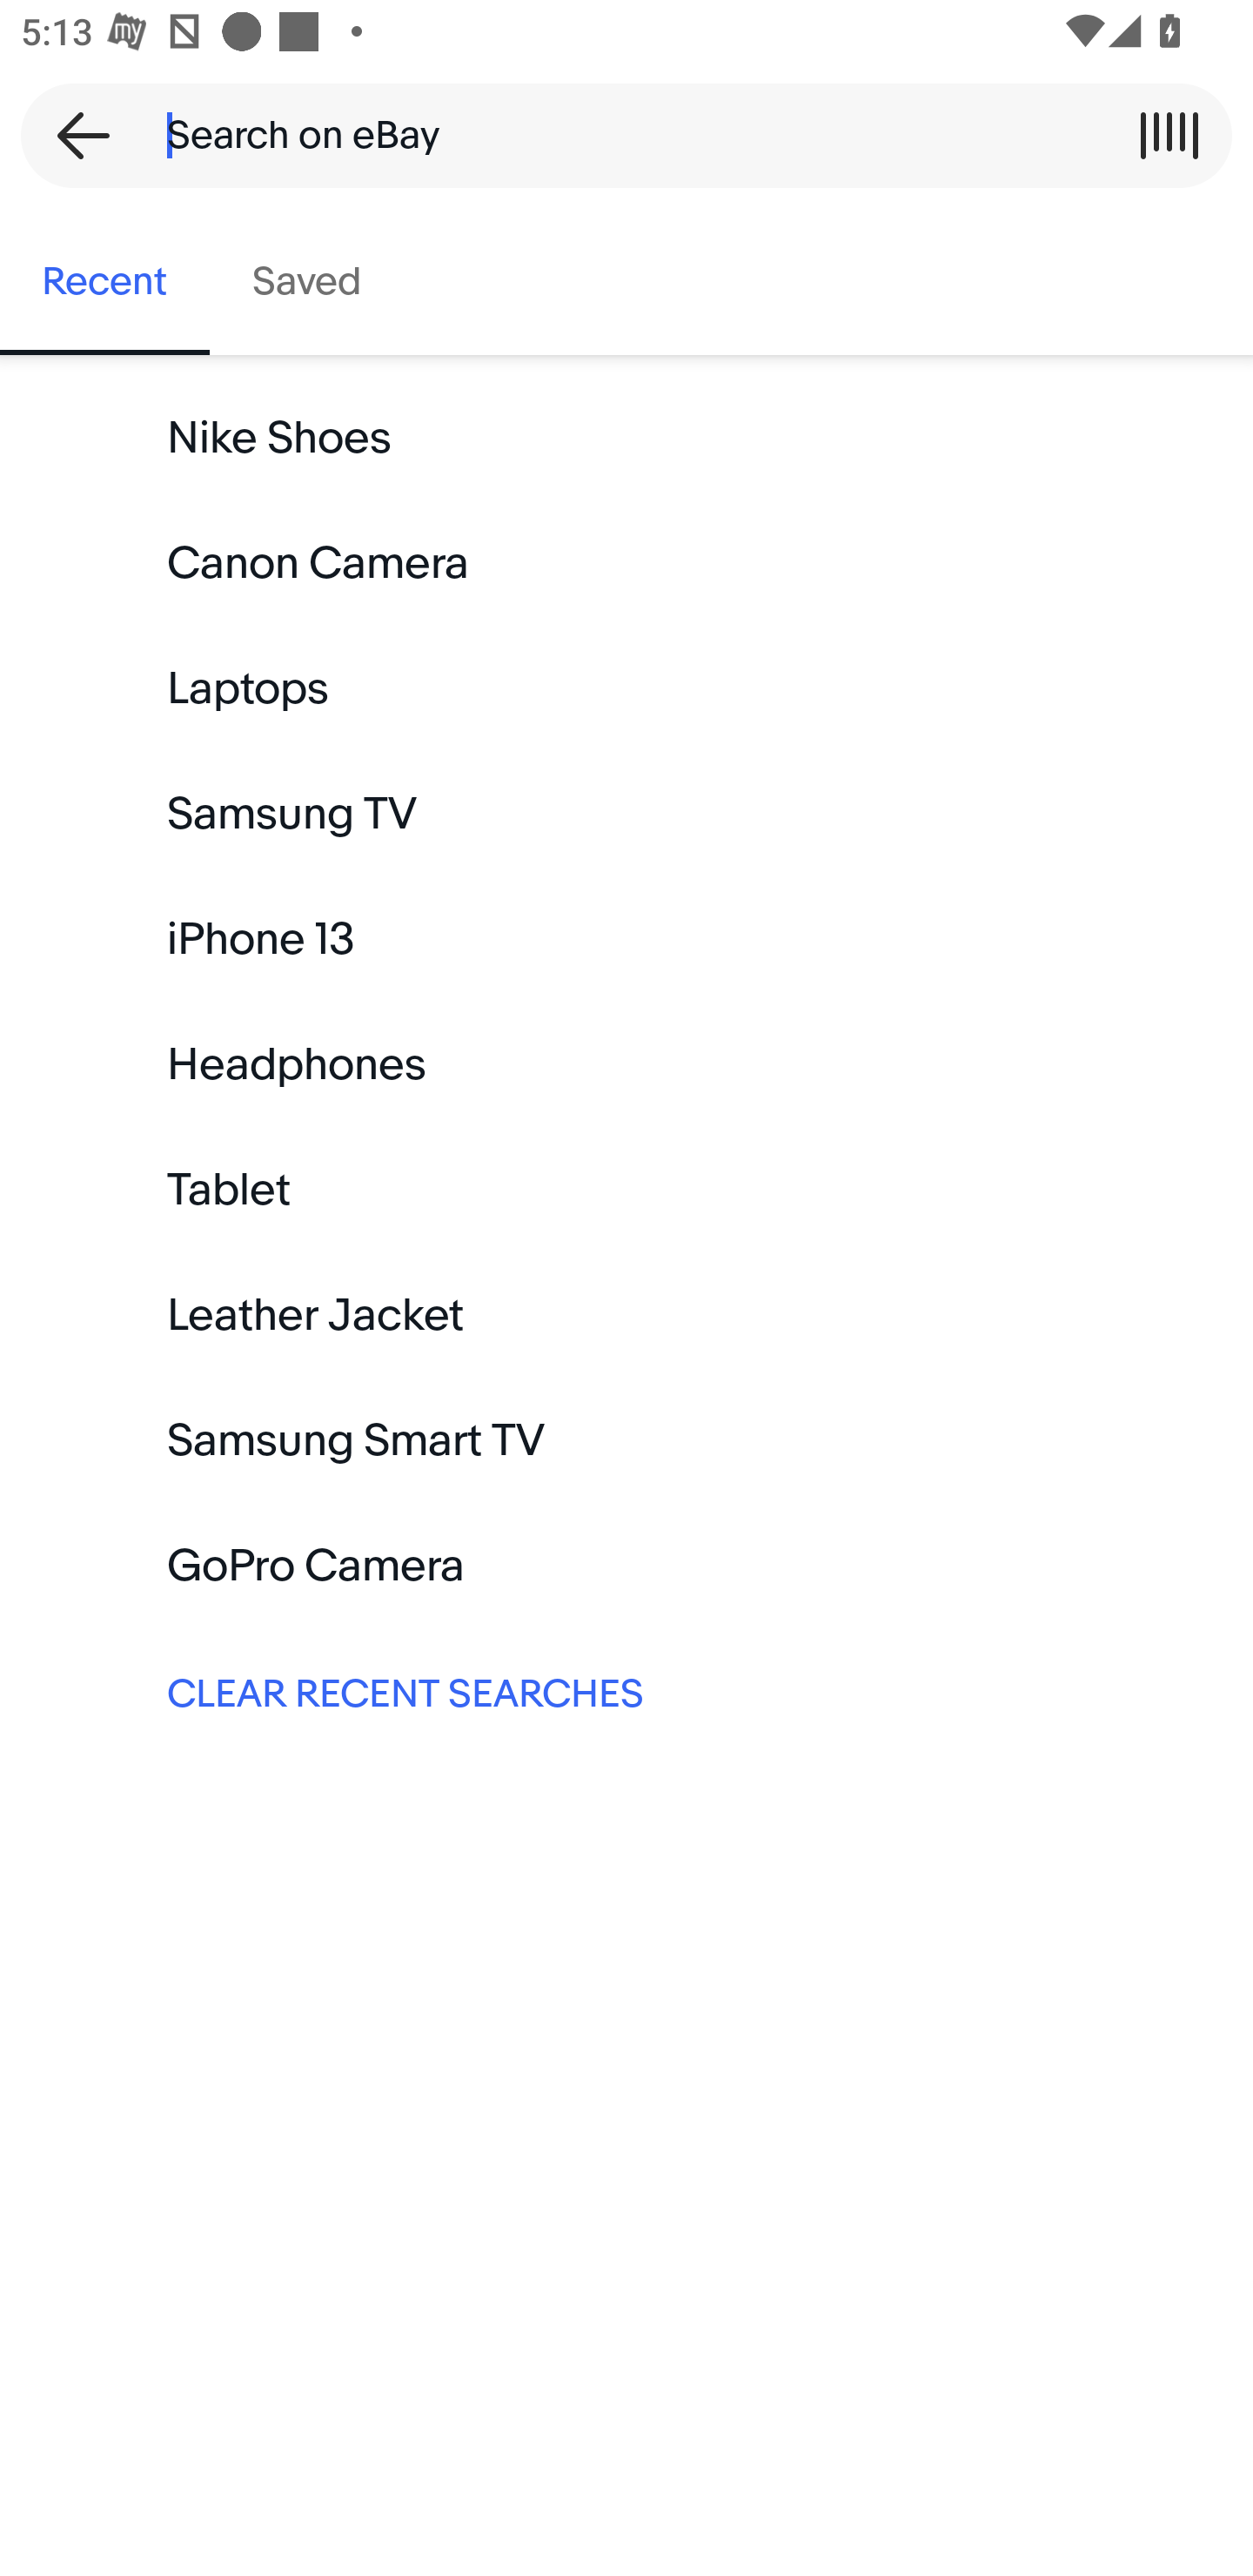 The image size is (1253, 2576). What do you see at coordinates (626, 815) in the screenshot?
I see `Samsung TV Keyword search Samsung TV:` at bounding box center [626, 815].